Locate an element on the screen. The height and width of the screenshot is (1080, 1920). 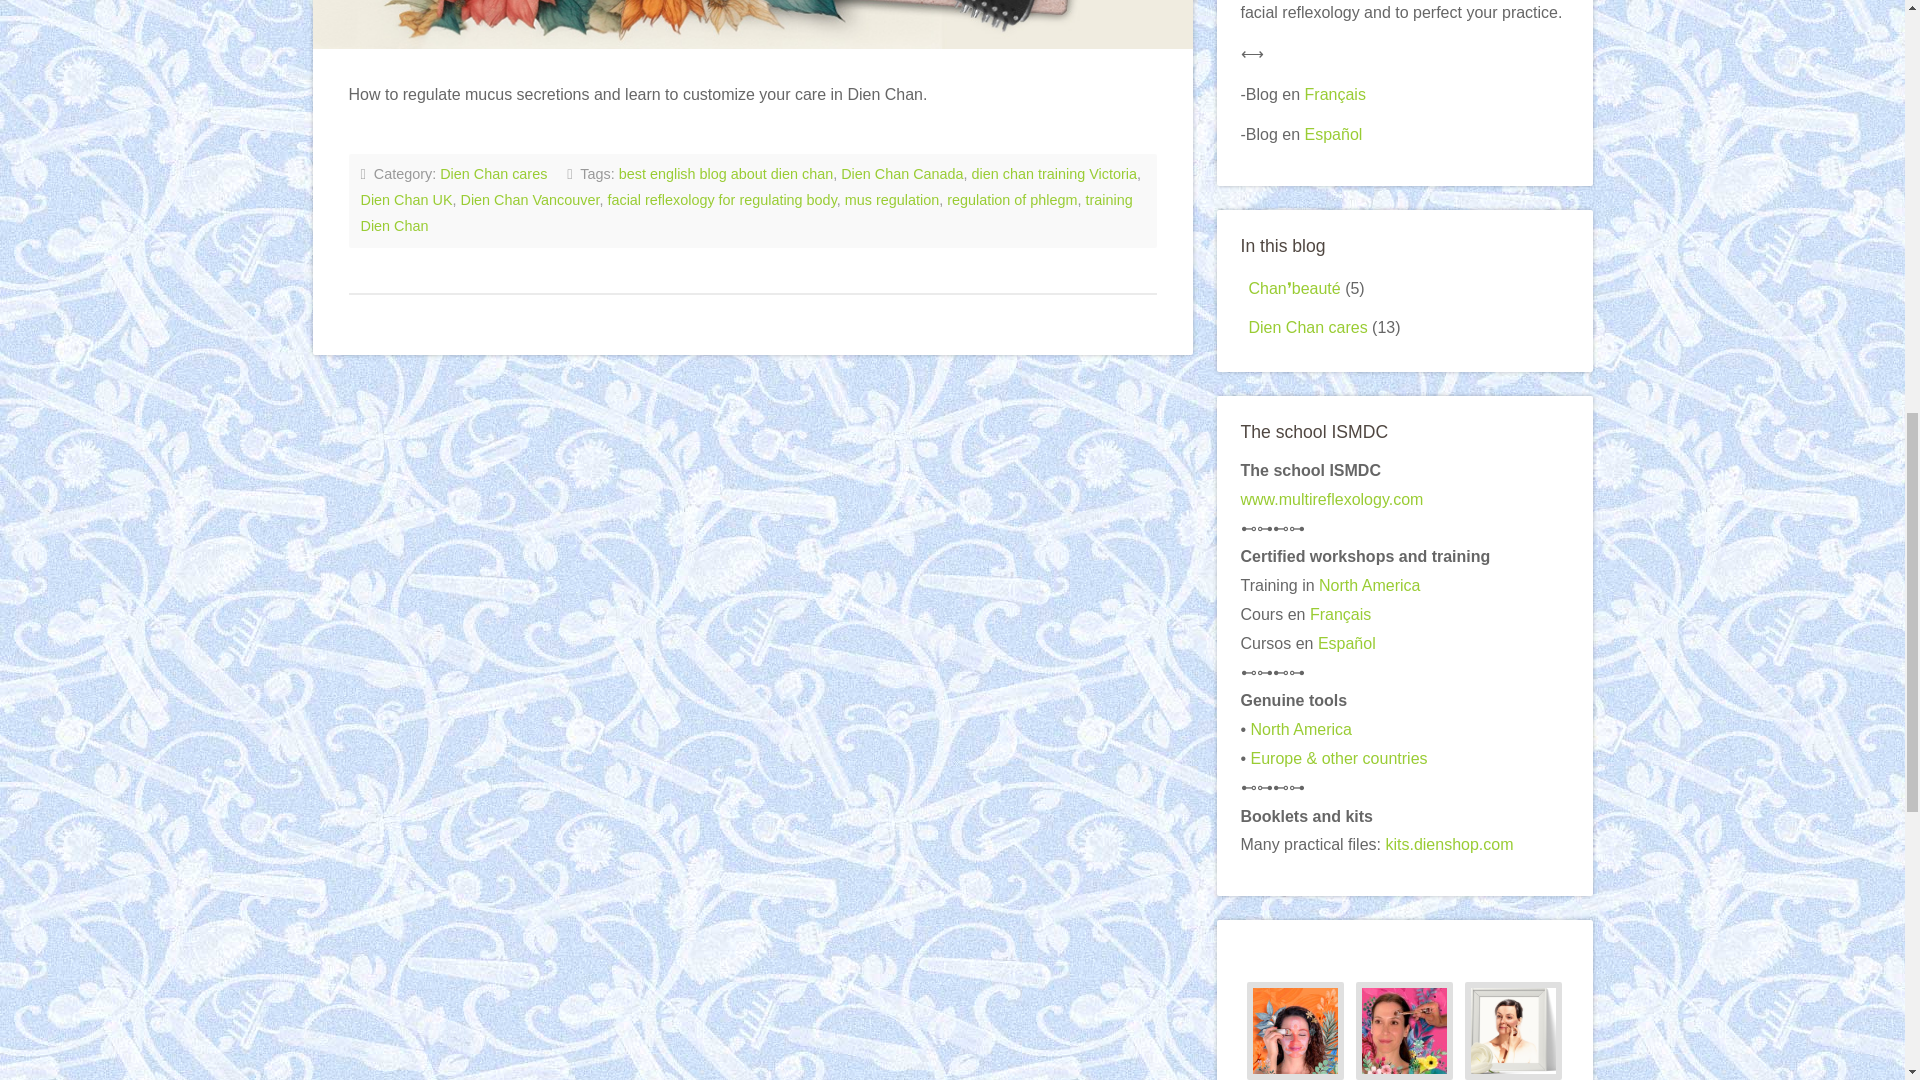
regulation of phlegm is located at coordinates (1012, 200).